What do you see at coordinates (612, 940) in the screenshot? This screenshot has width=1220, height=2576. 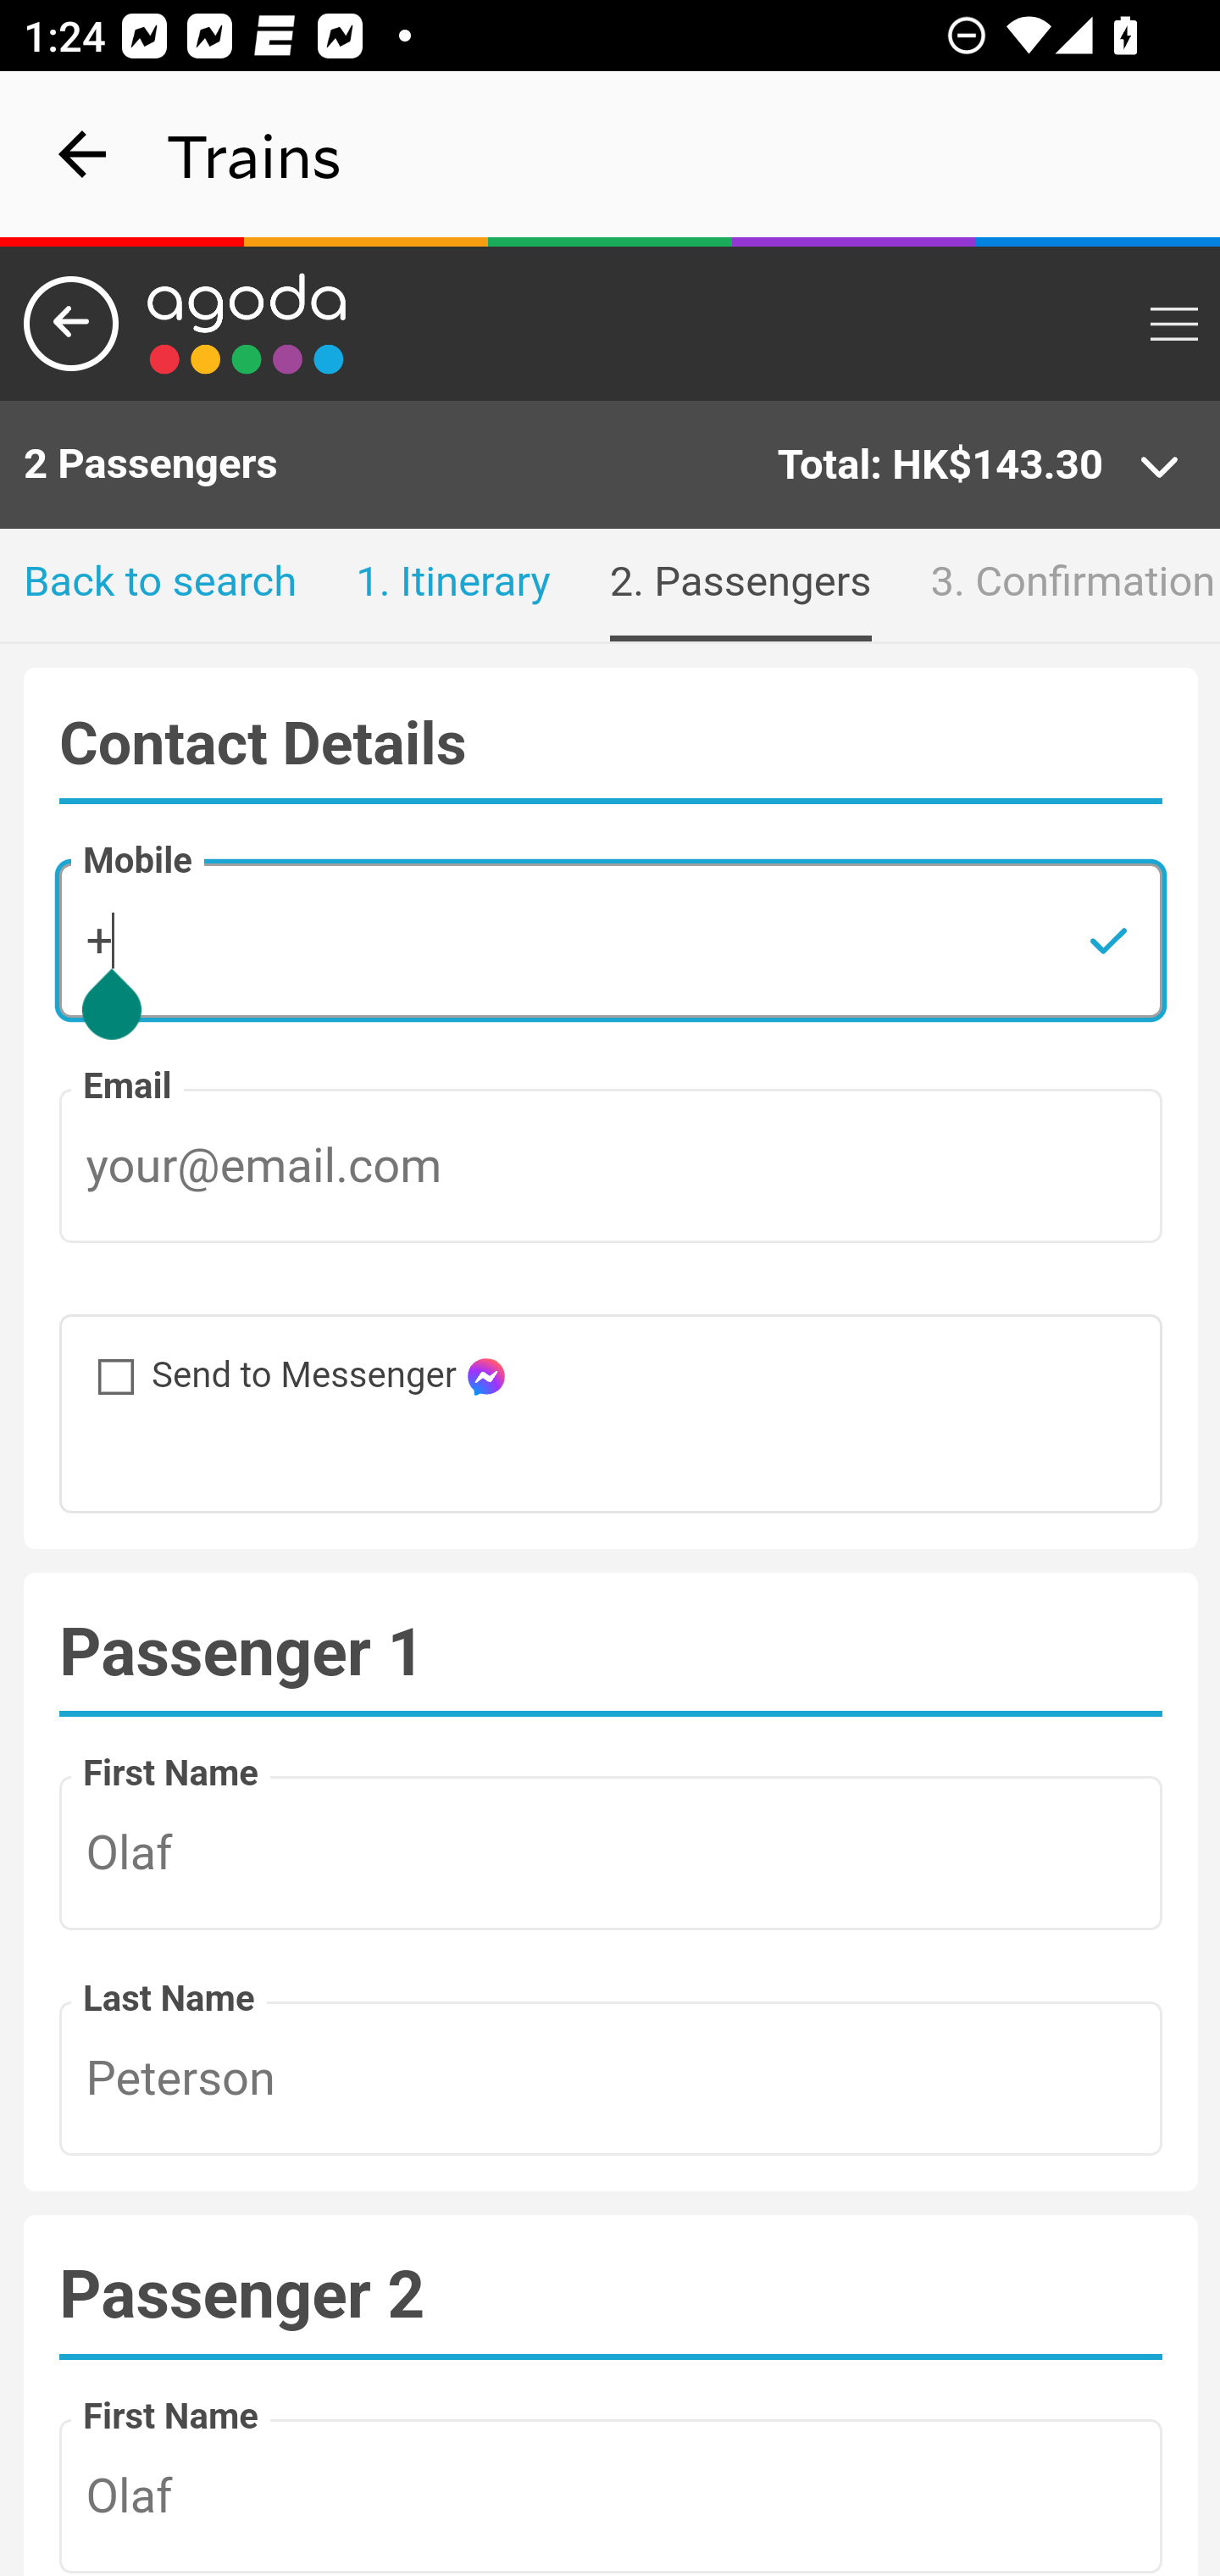 I see `+` at bounding box center [612, 940].